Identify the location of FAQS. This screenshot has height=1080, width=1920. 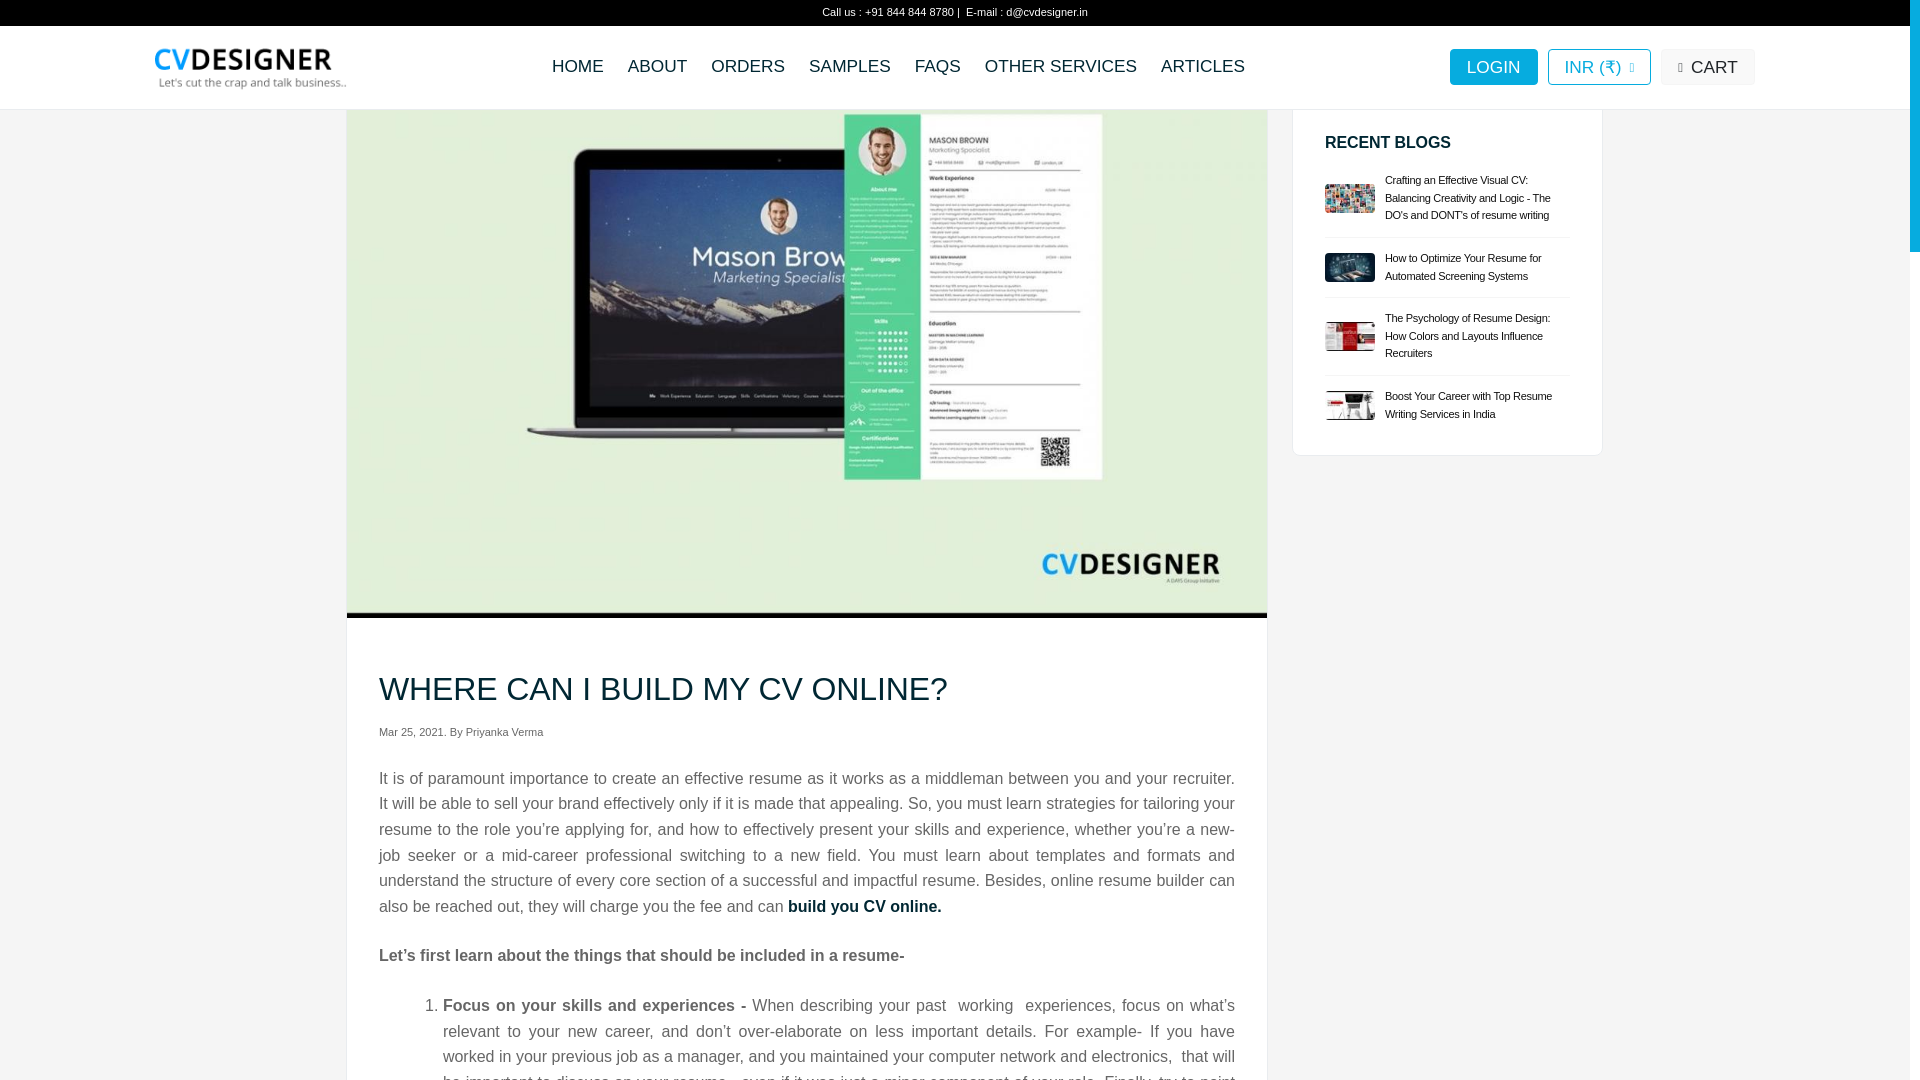
(938, 66).